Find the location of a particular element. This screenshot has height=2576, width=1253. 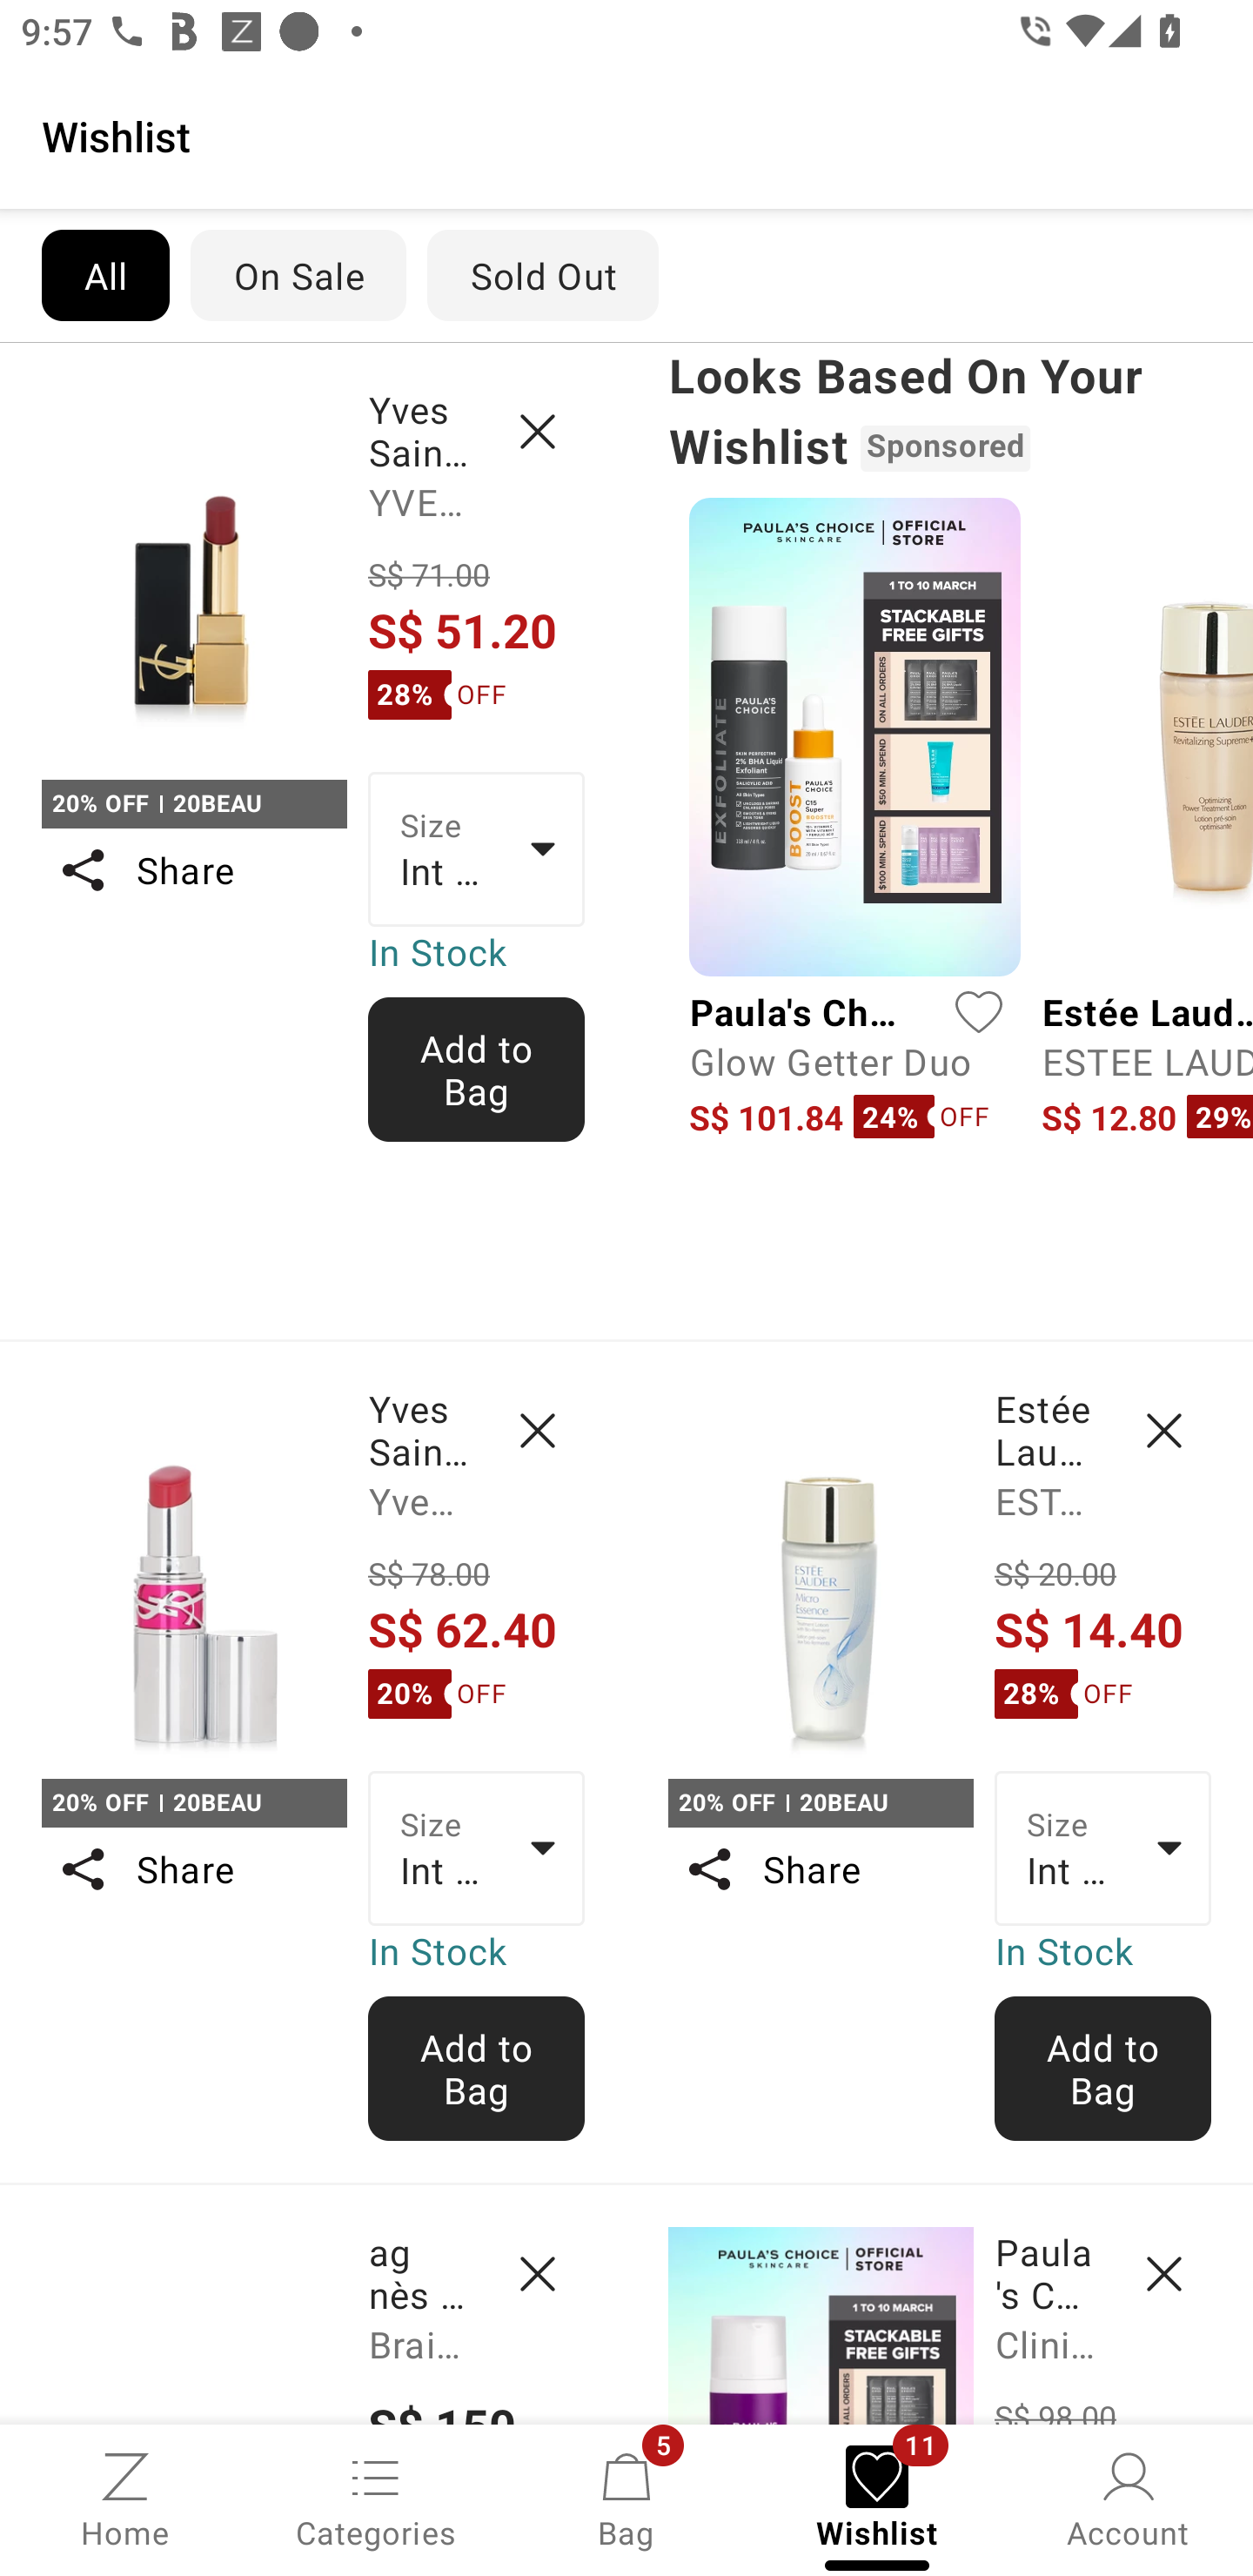

On Sale is located at coordinates (298, 275).